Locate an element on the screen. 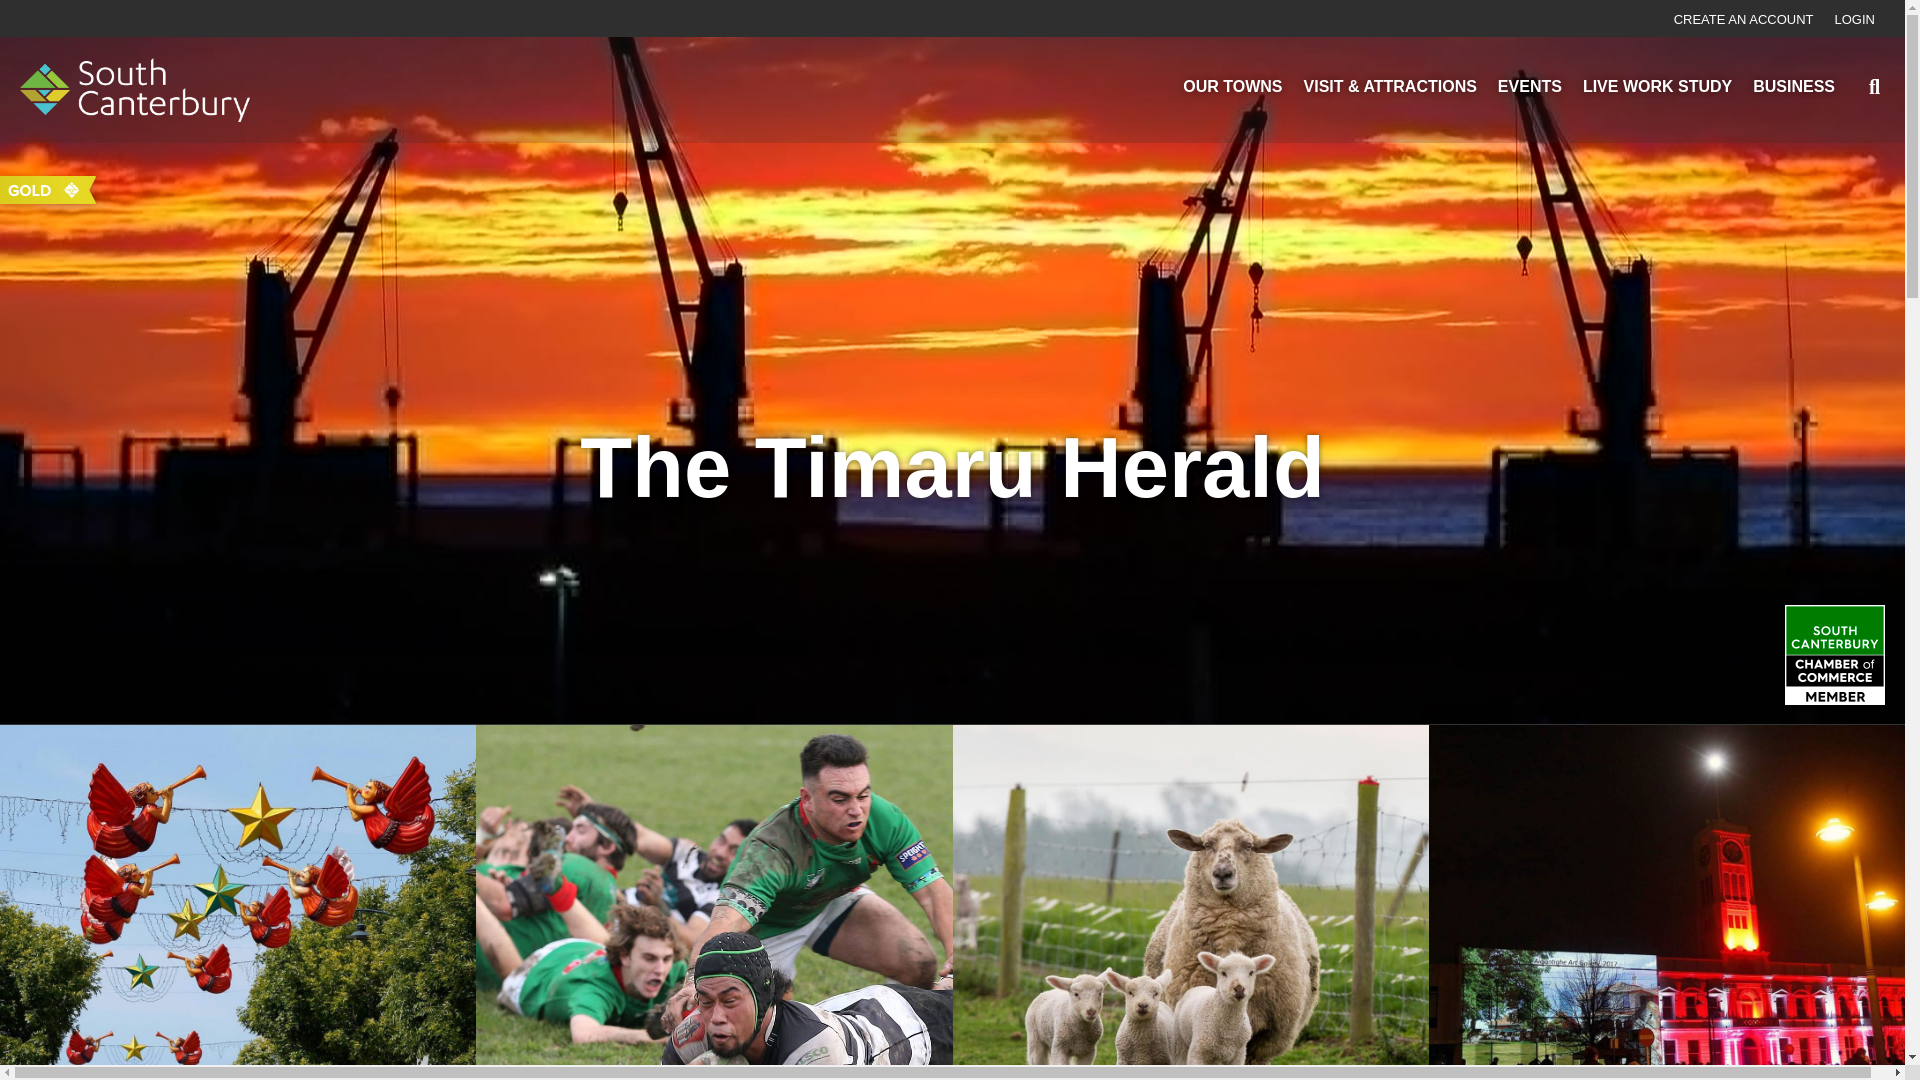  OUR TOWNS is located at coordinates (1232, 88).